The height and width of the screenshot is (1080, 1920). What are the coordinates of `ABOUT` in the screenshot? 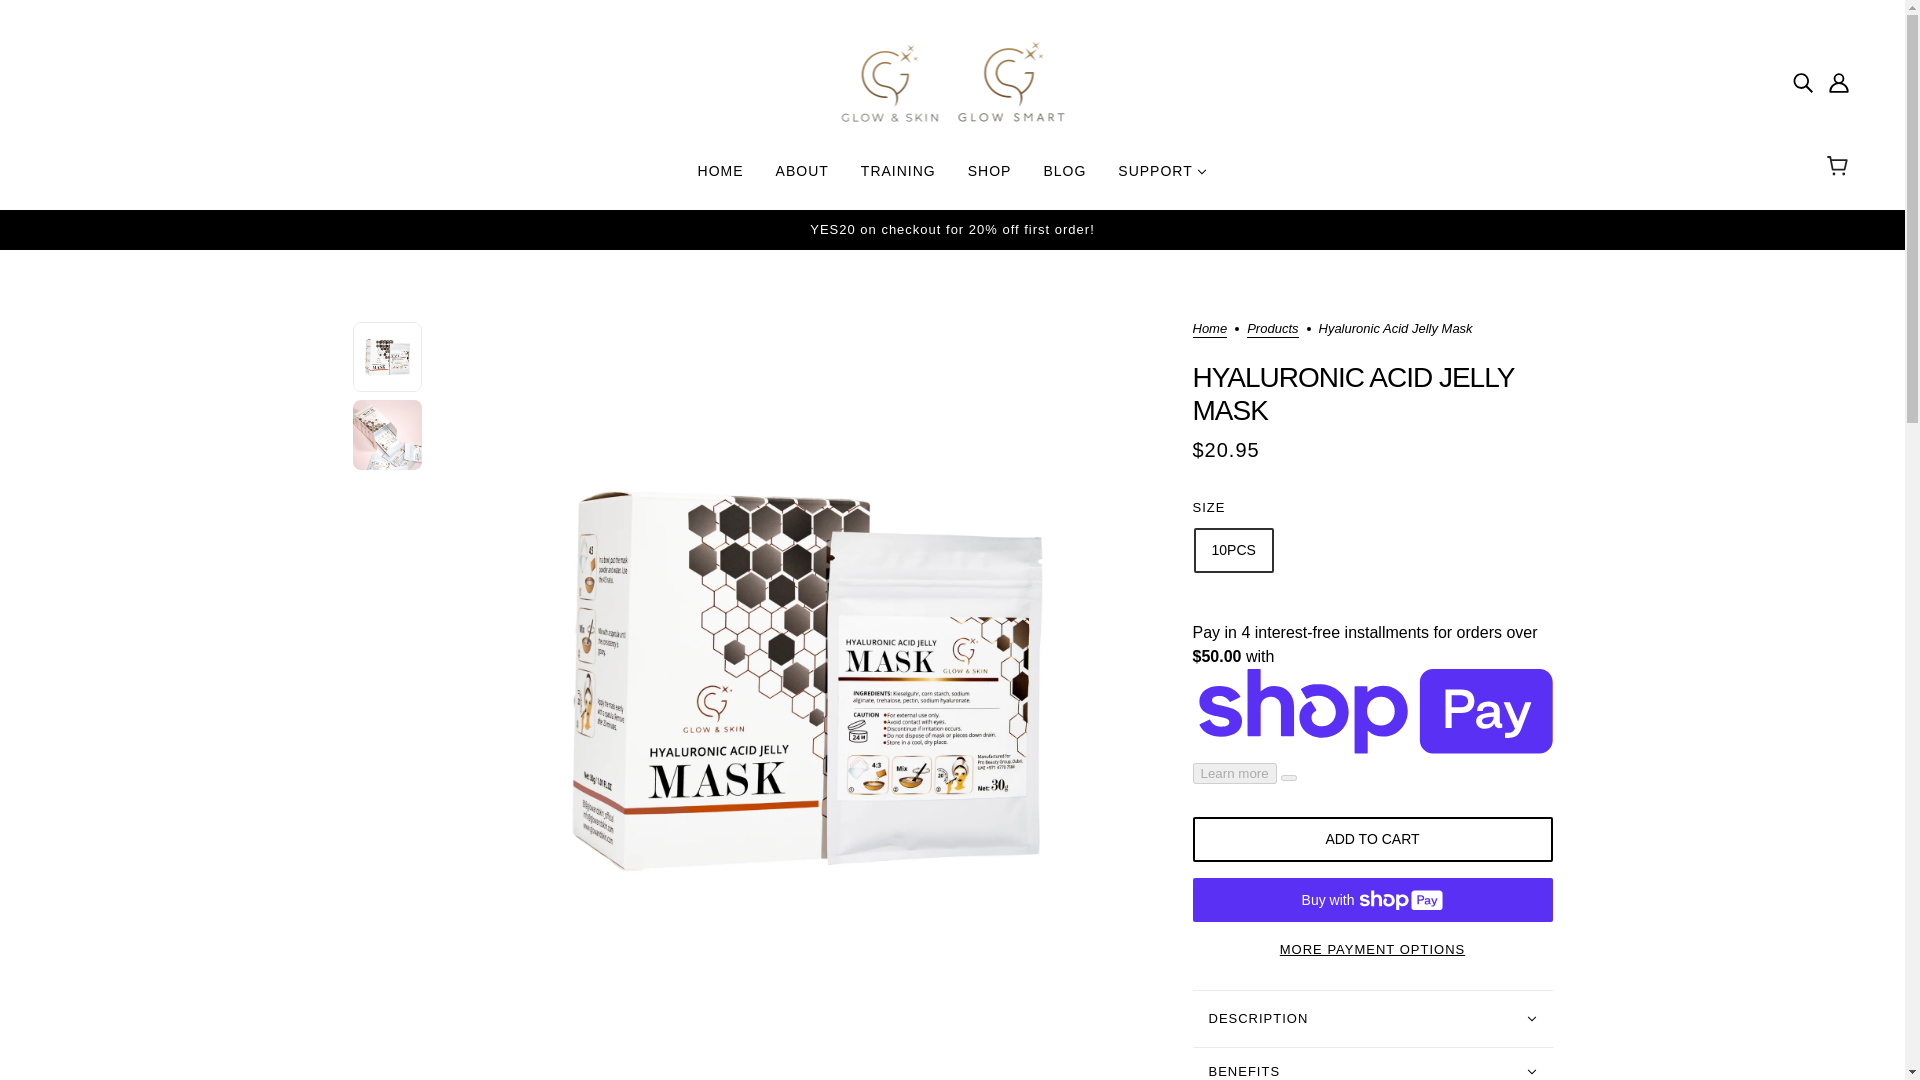 It's located at (802, 178).